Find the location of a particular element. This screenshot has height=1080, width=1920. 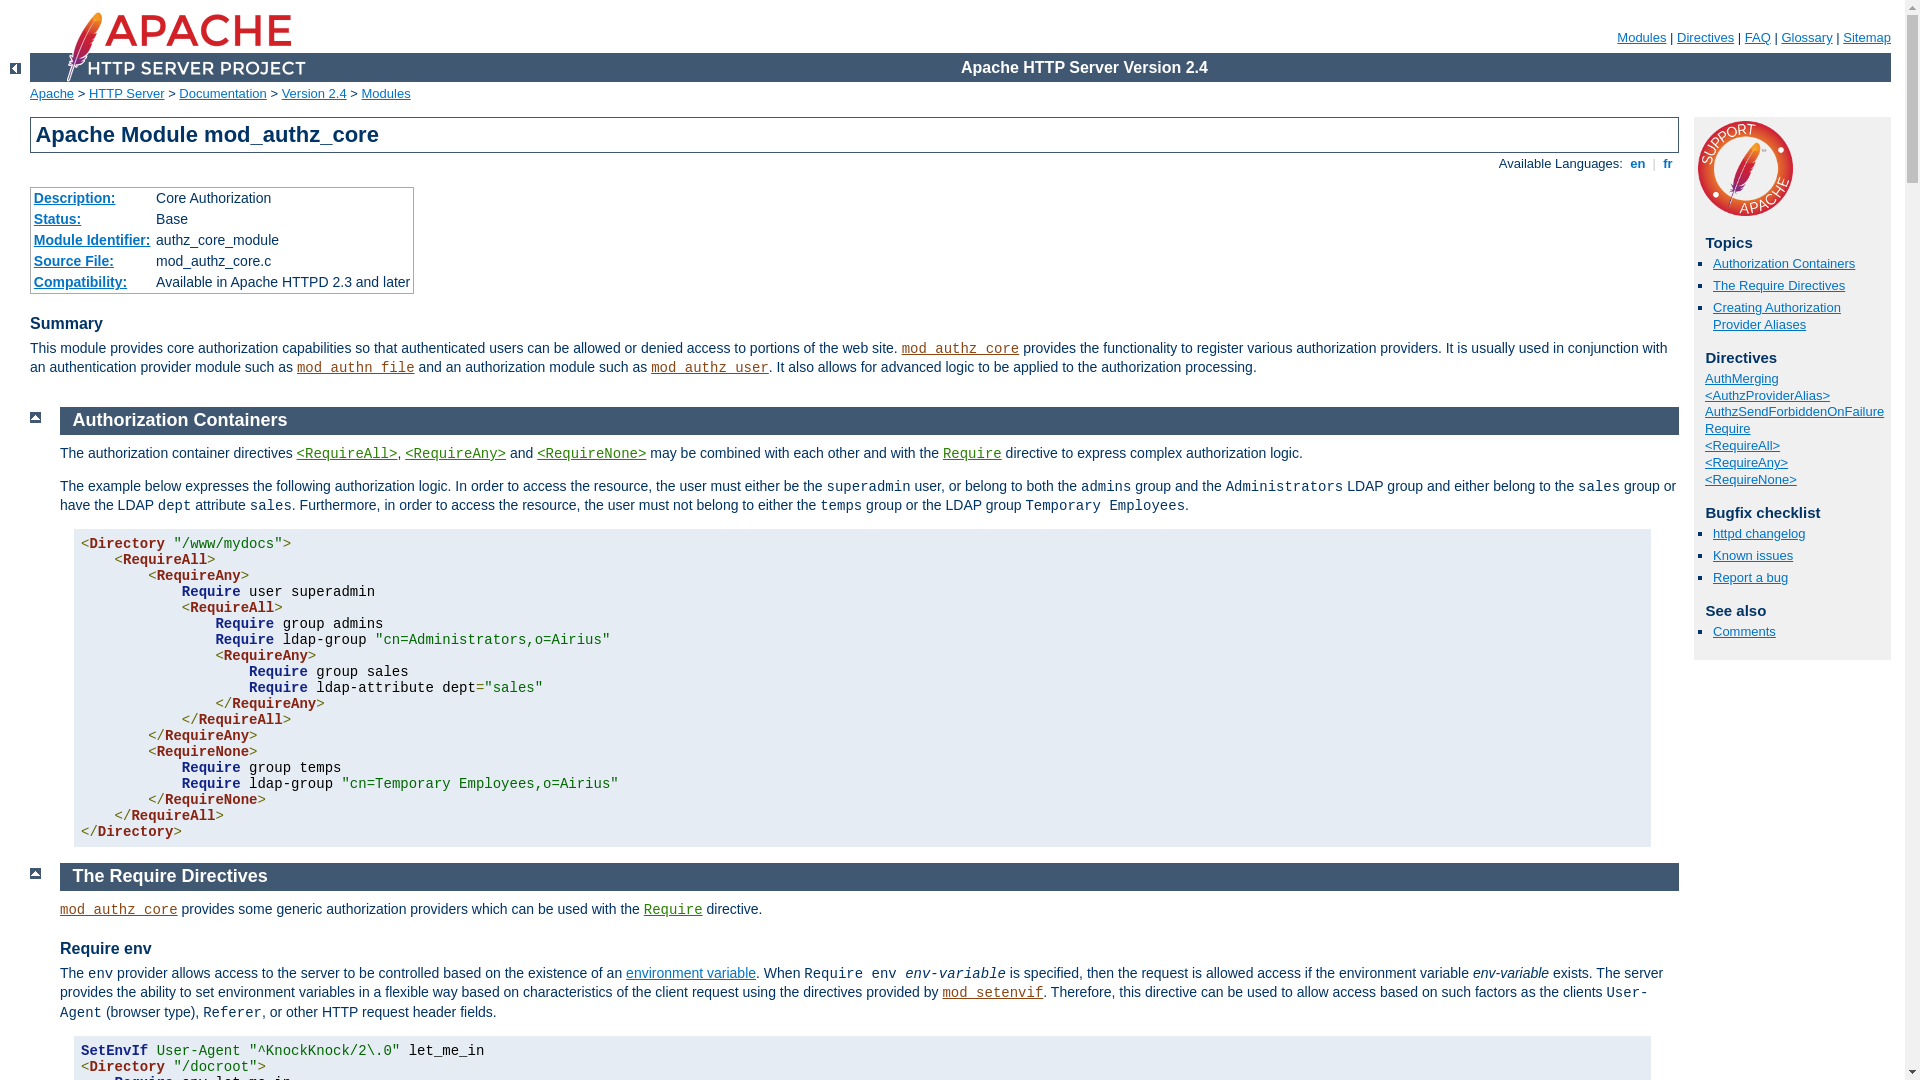

<- is located at coordinates (16, 68).